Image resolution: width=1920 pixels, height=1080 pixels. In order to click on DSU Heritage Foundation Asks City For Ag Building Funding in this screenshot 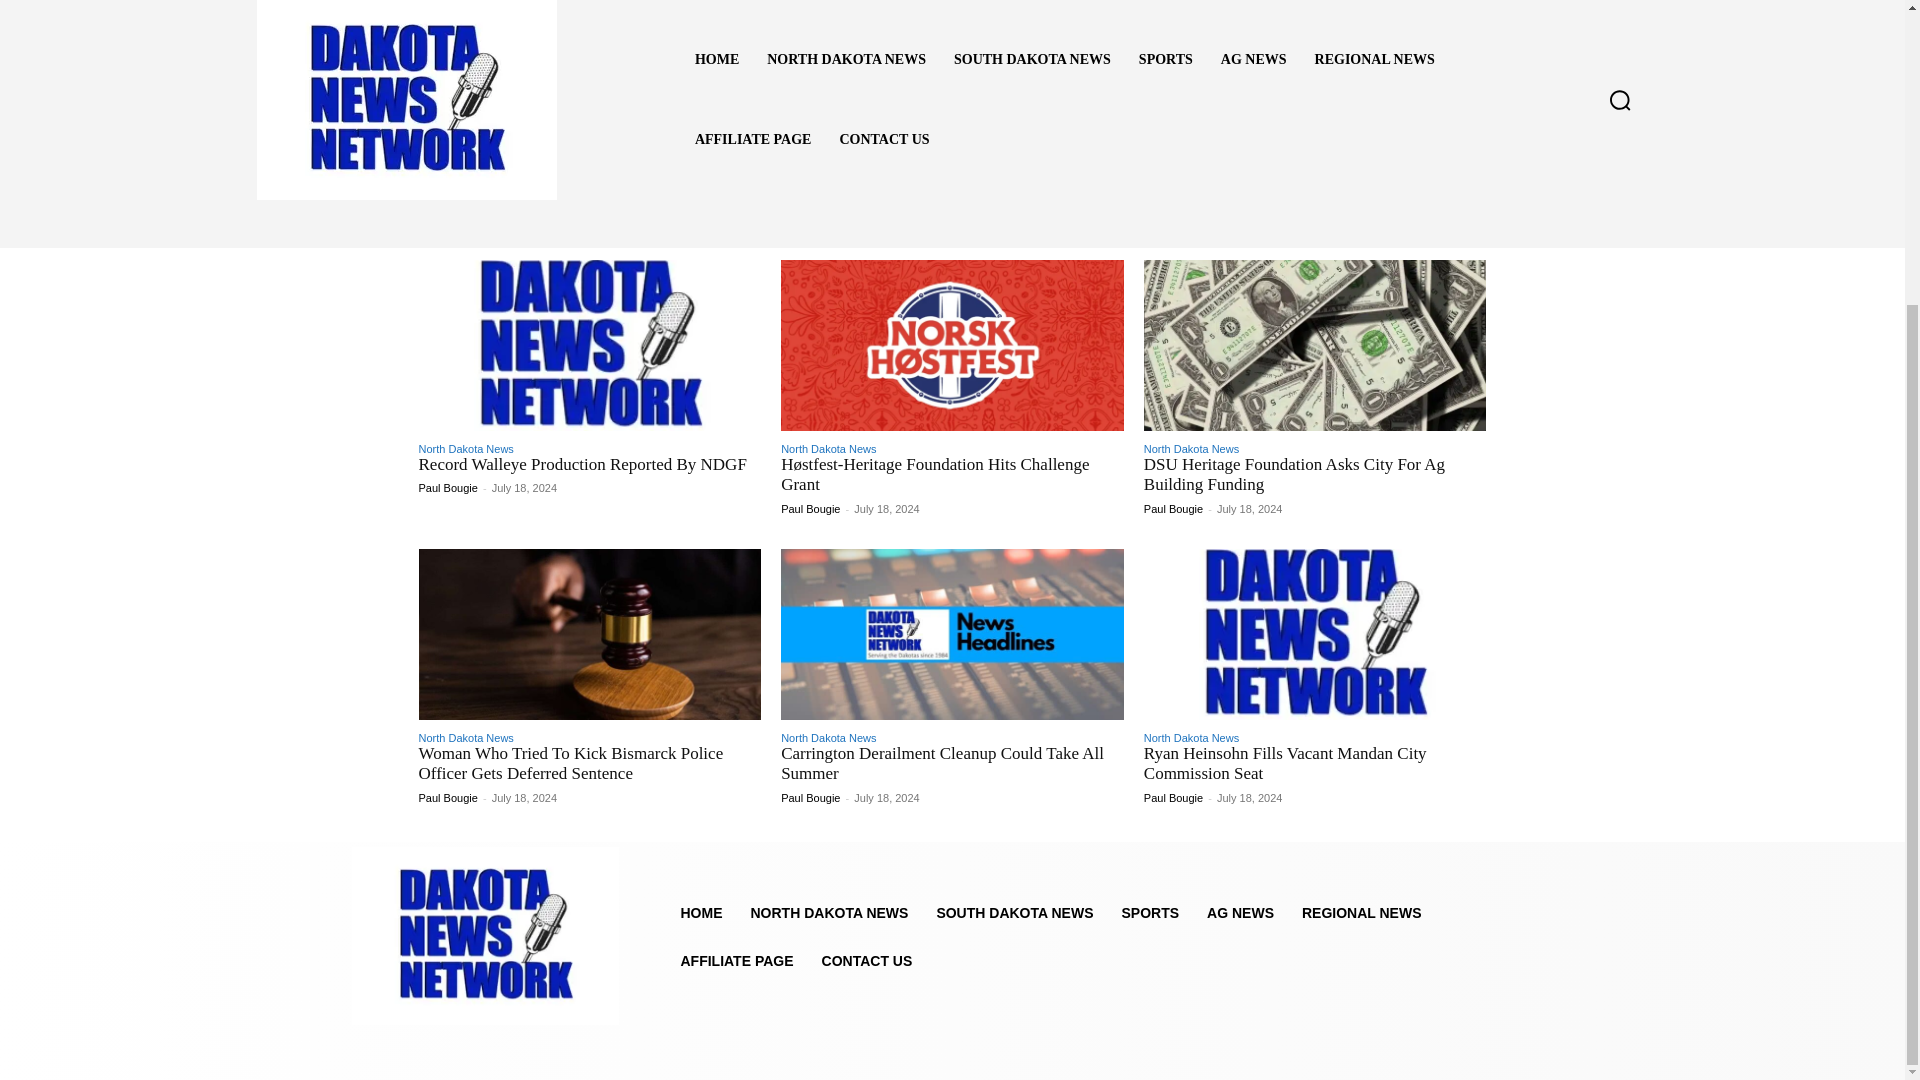, I will do `click(1294, 474)`.